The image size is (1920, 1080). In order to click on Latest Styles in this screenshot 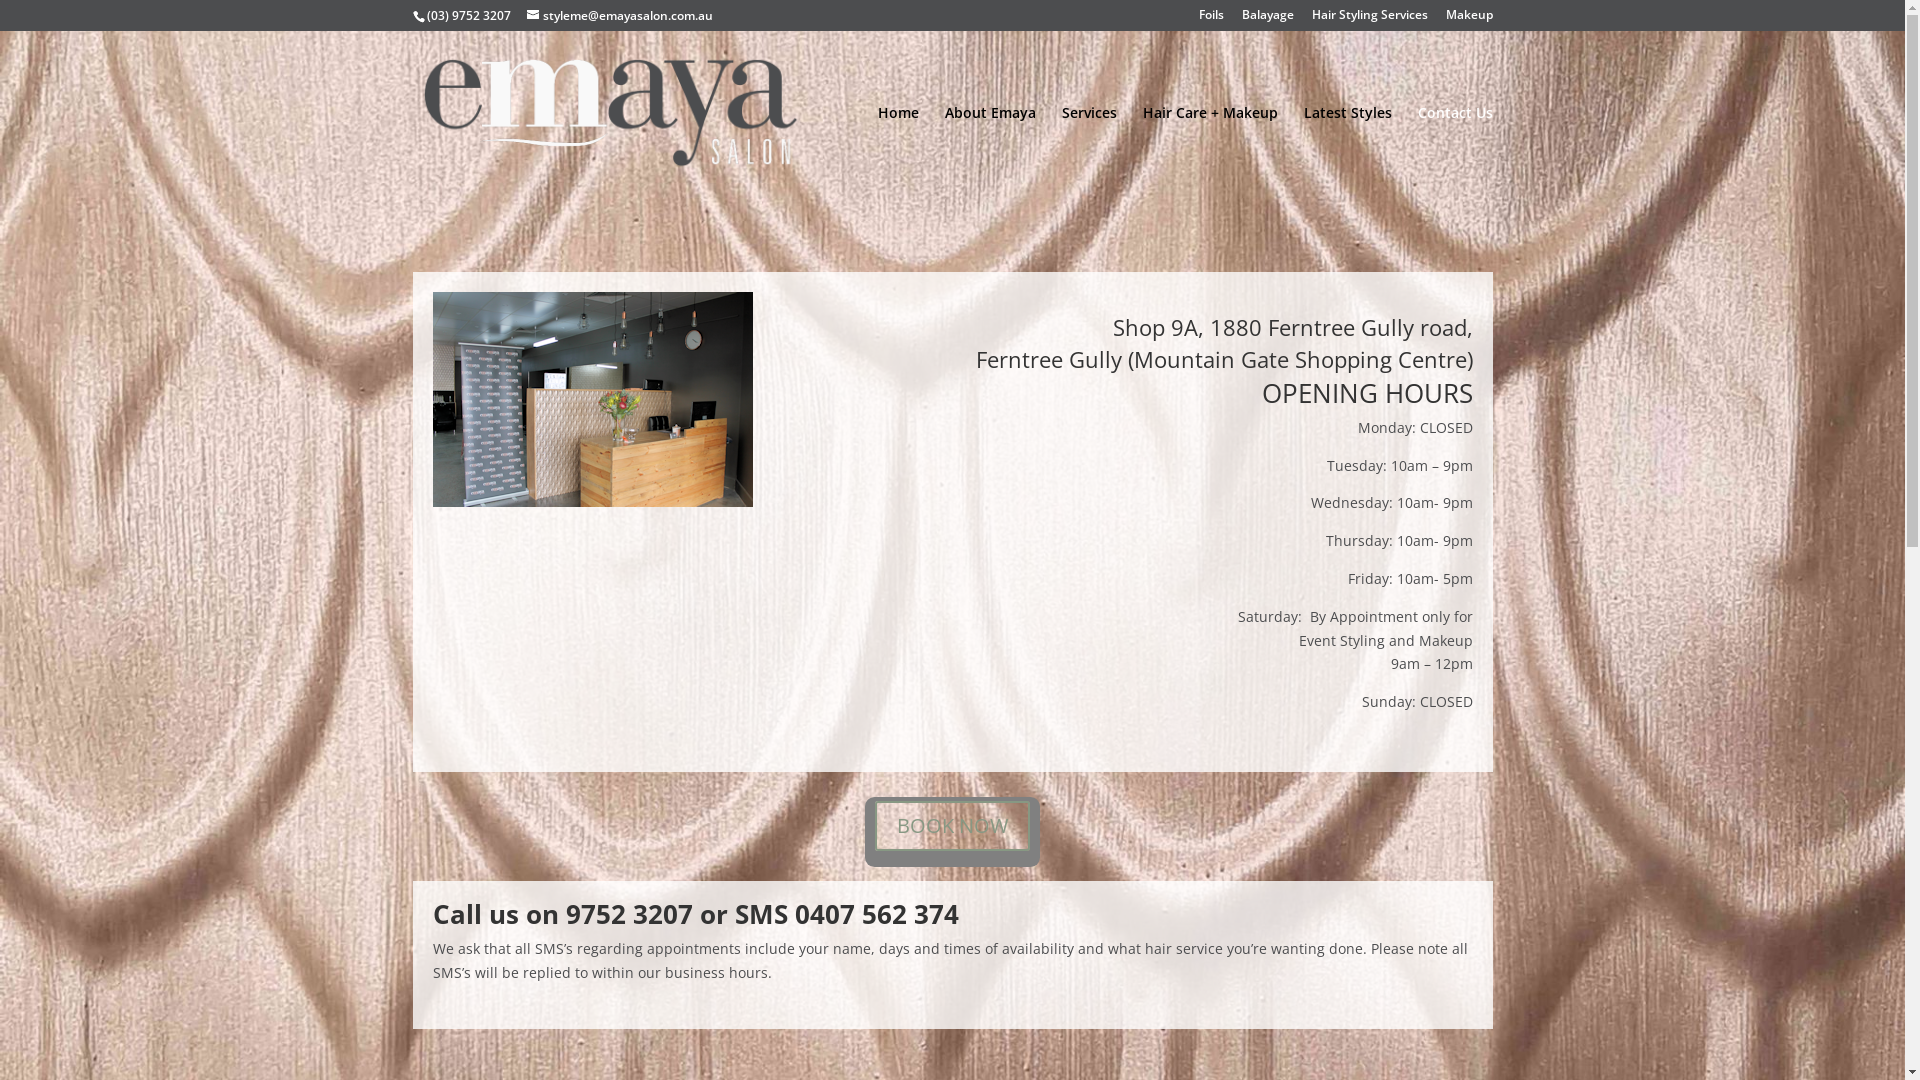, I will do `click(1348, 150)`.